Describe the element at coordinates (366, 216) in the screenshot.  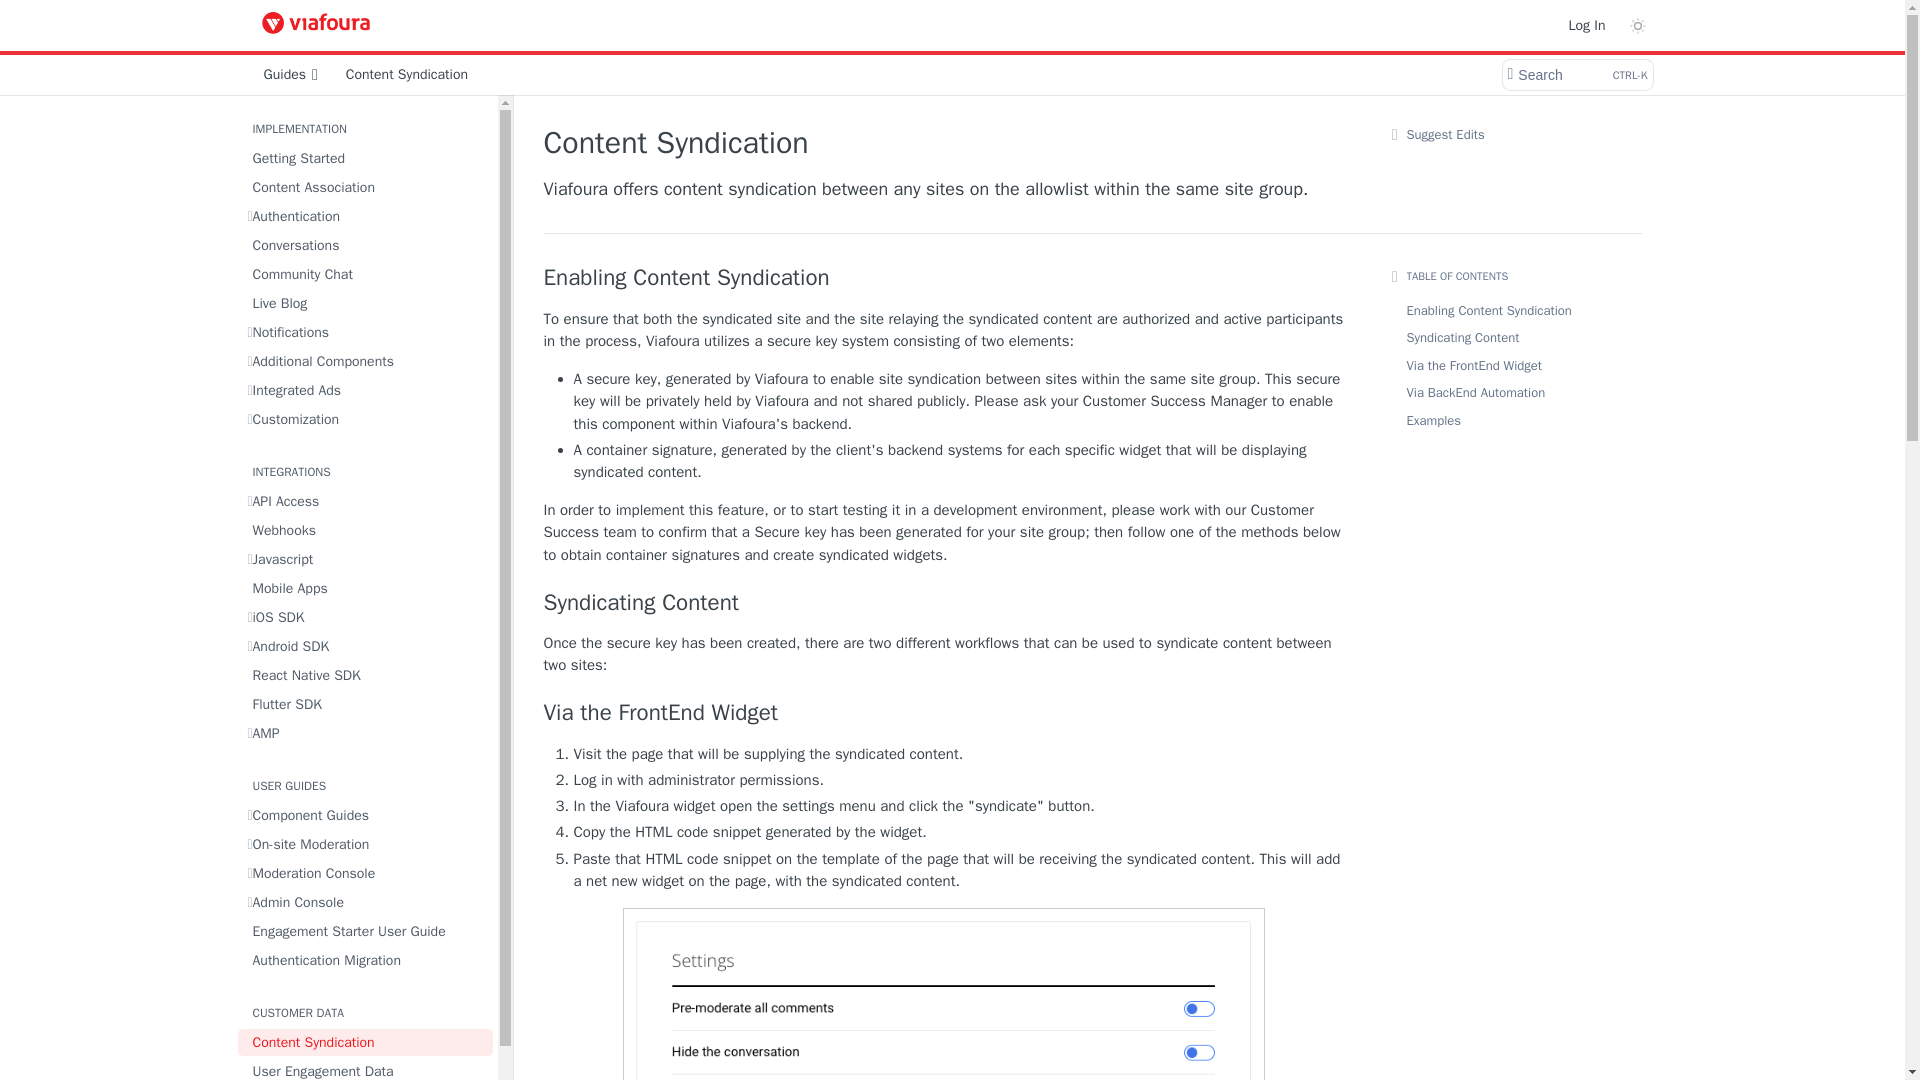
I see `Authentication` at that location.